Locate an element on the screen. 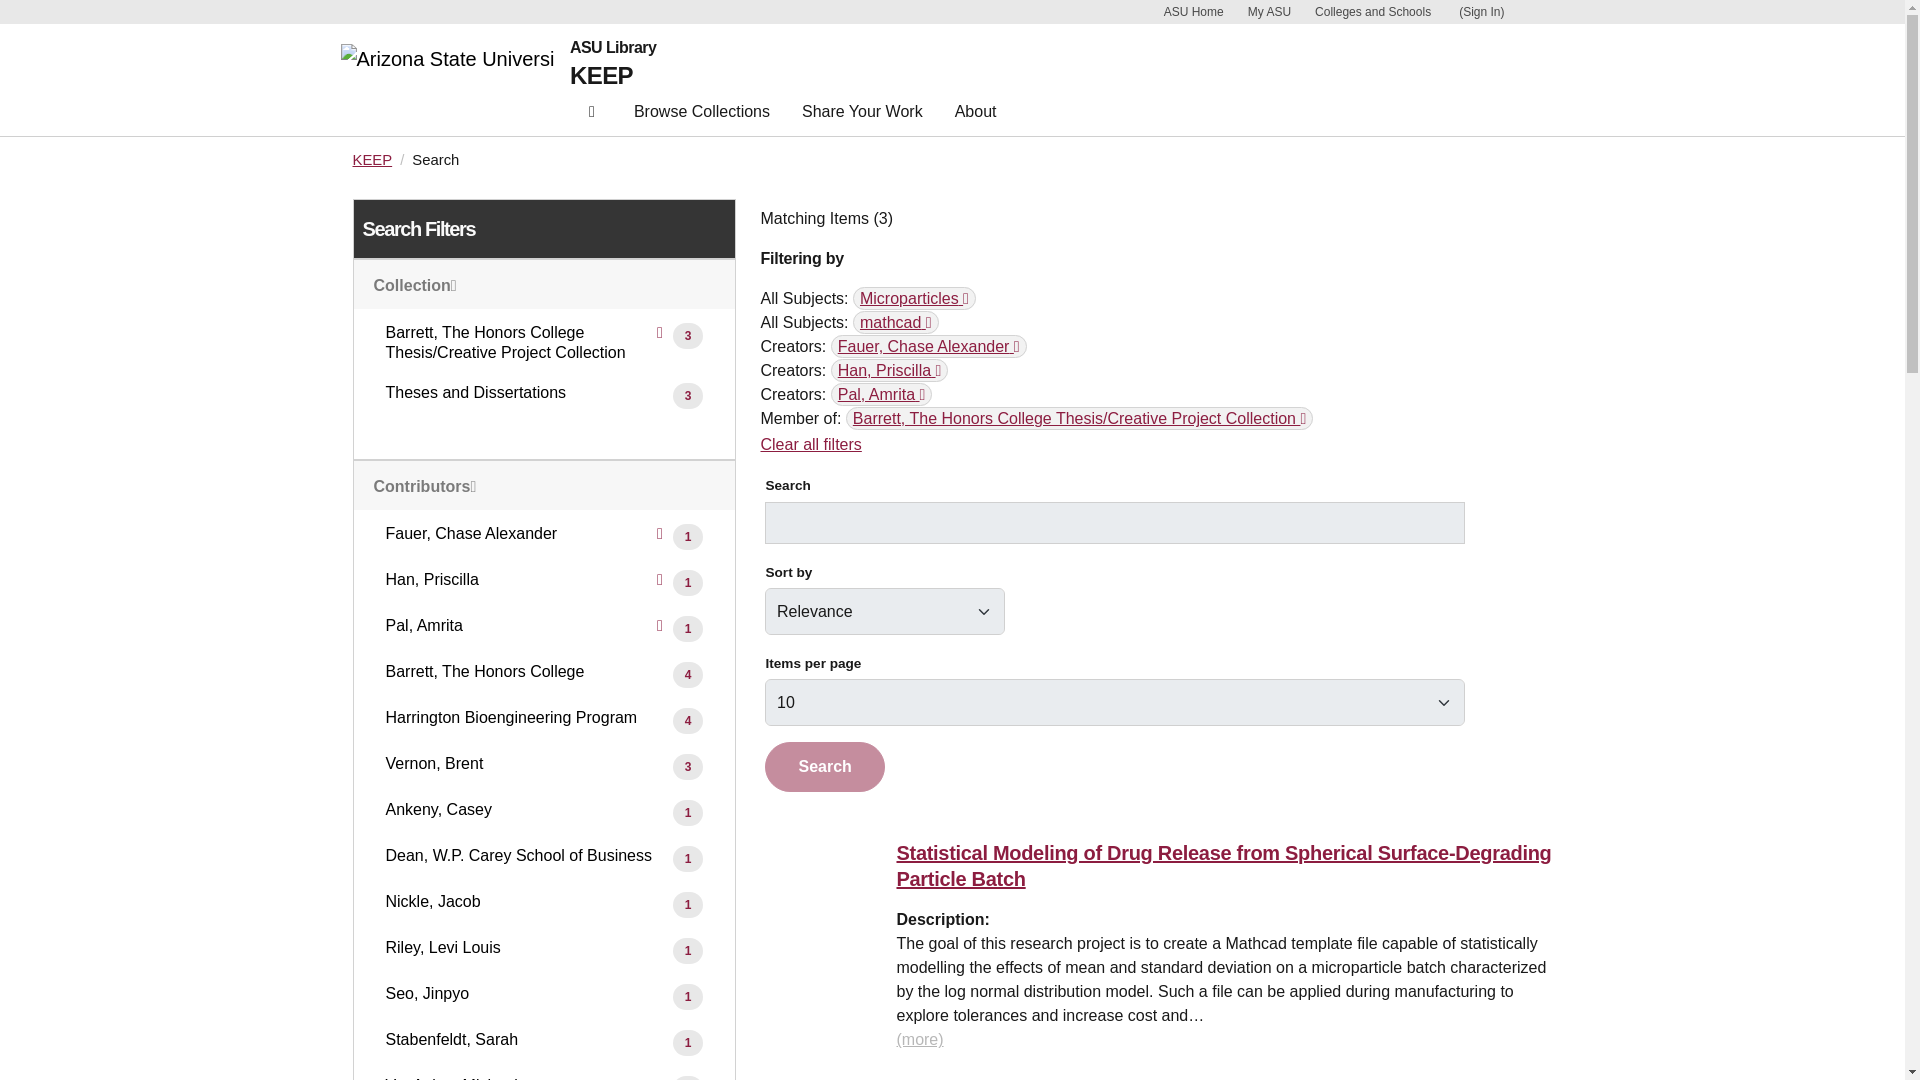 This screenshot has height=1080, width=1920. My ASU is located at coordinates (1270, 12).